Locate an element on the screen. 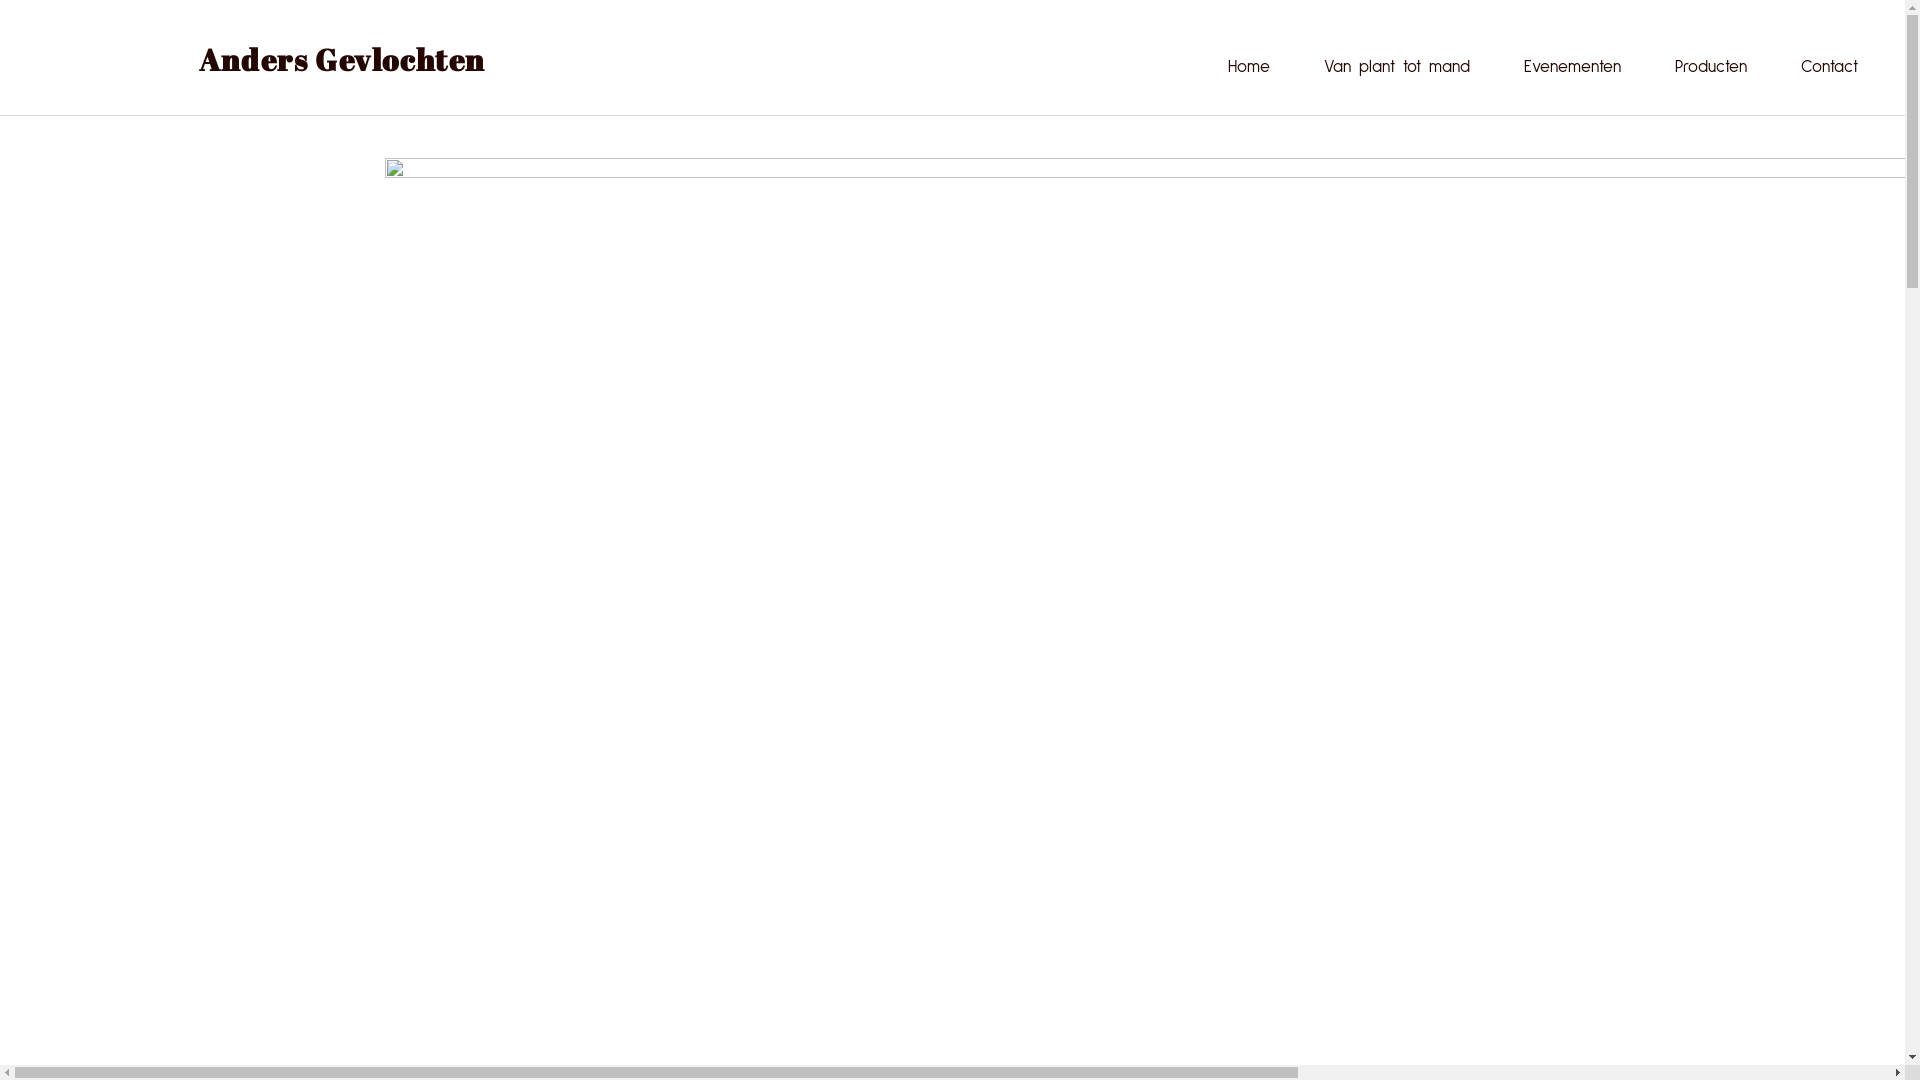 This screenshot has height=1080, width=1920. Contact is located at coordinates (1830, 67).